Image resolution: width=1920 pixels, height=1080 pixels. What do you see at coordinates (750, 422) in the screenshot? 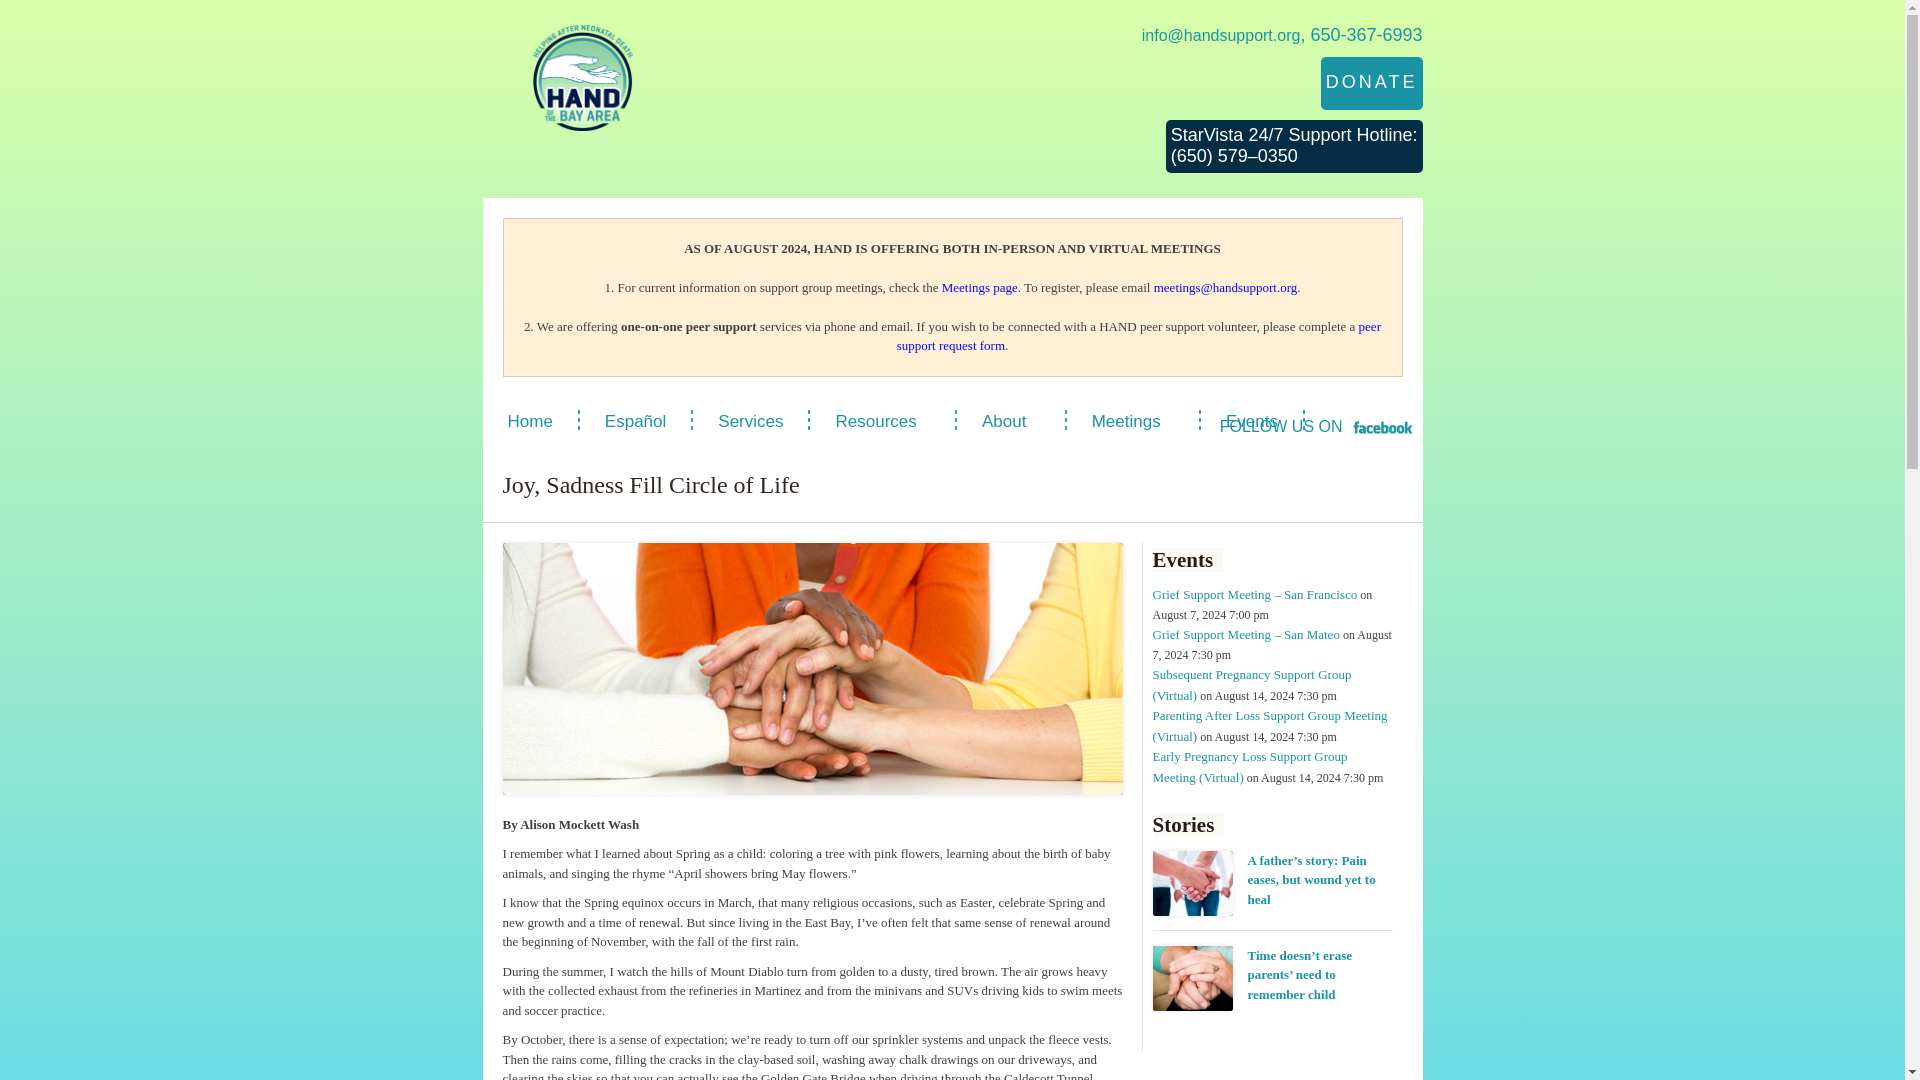
I see `Services` at bounding box center [750, 422].